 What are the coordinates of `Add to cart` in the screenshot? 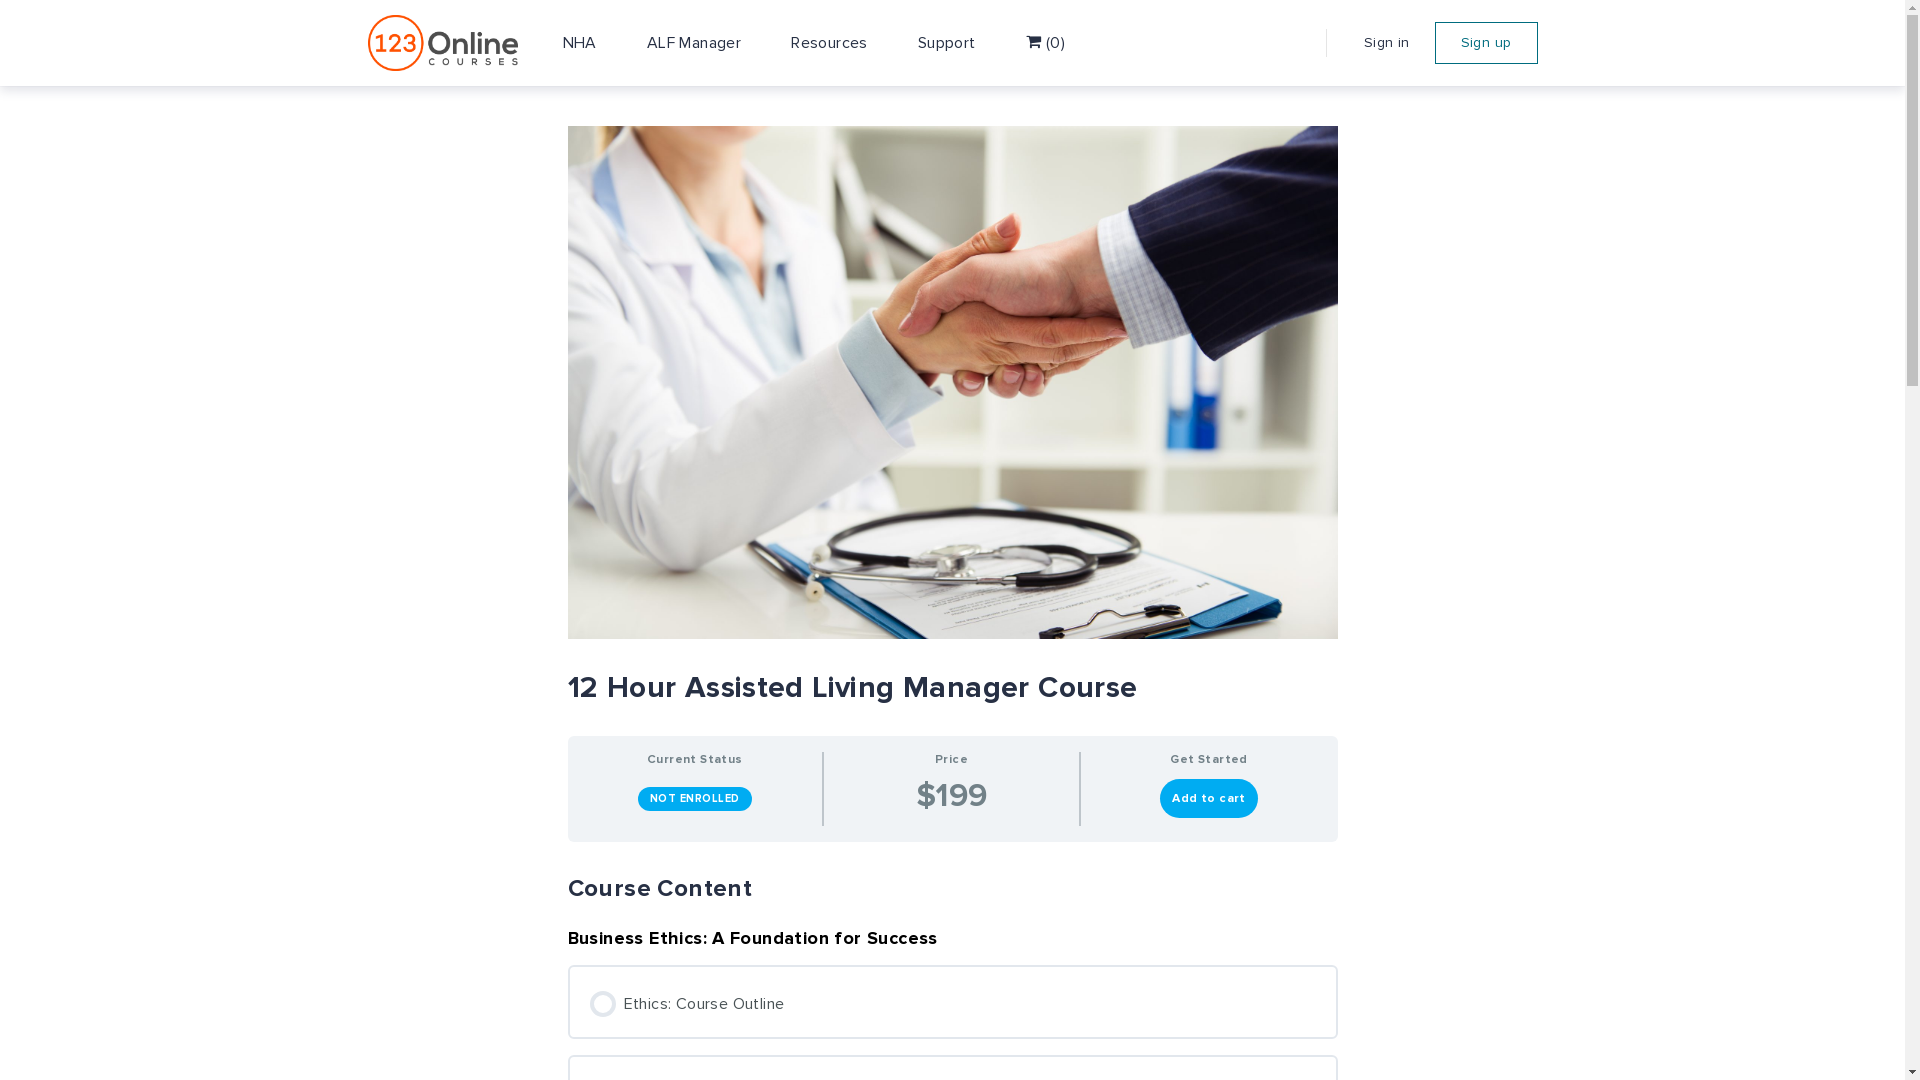 It's located at (1208, 798).